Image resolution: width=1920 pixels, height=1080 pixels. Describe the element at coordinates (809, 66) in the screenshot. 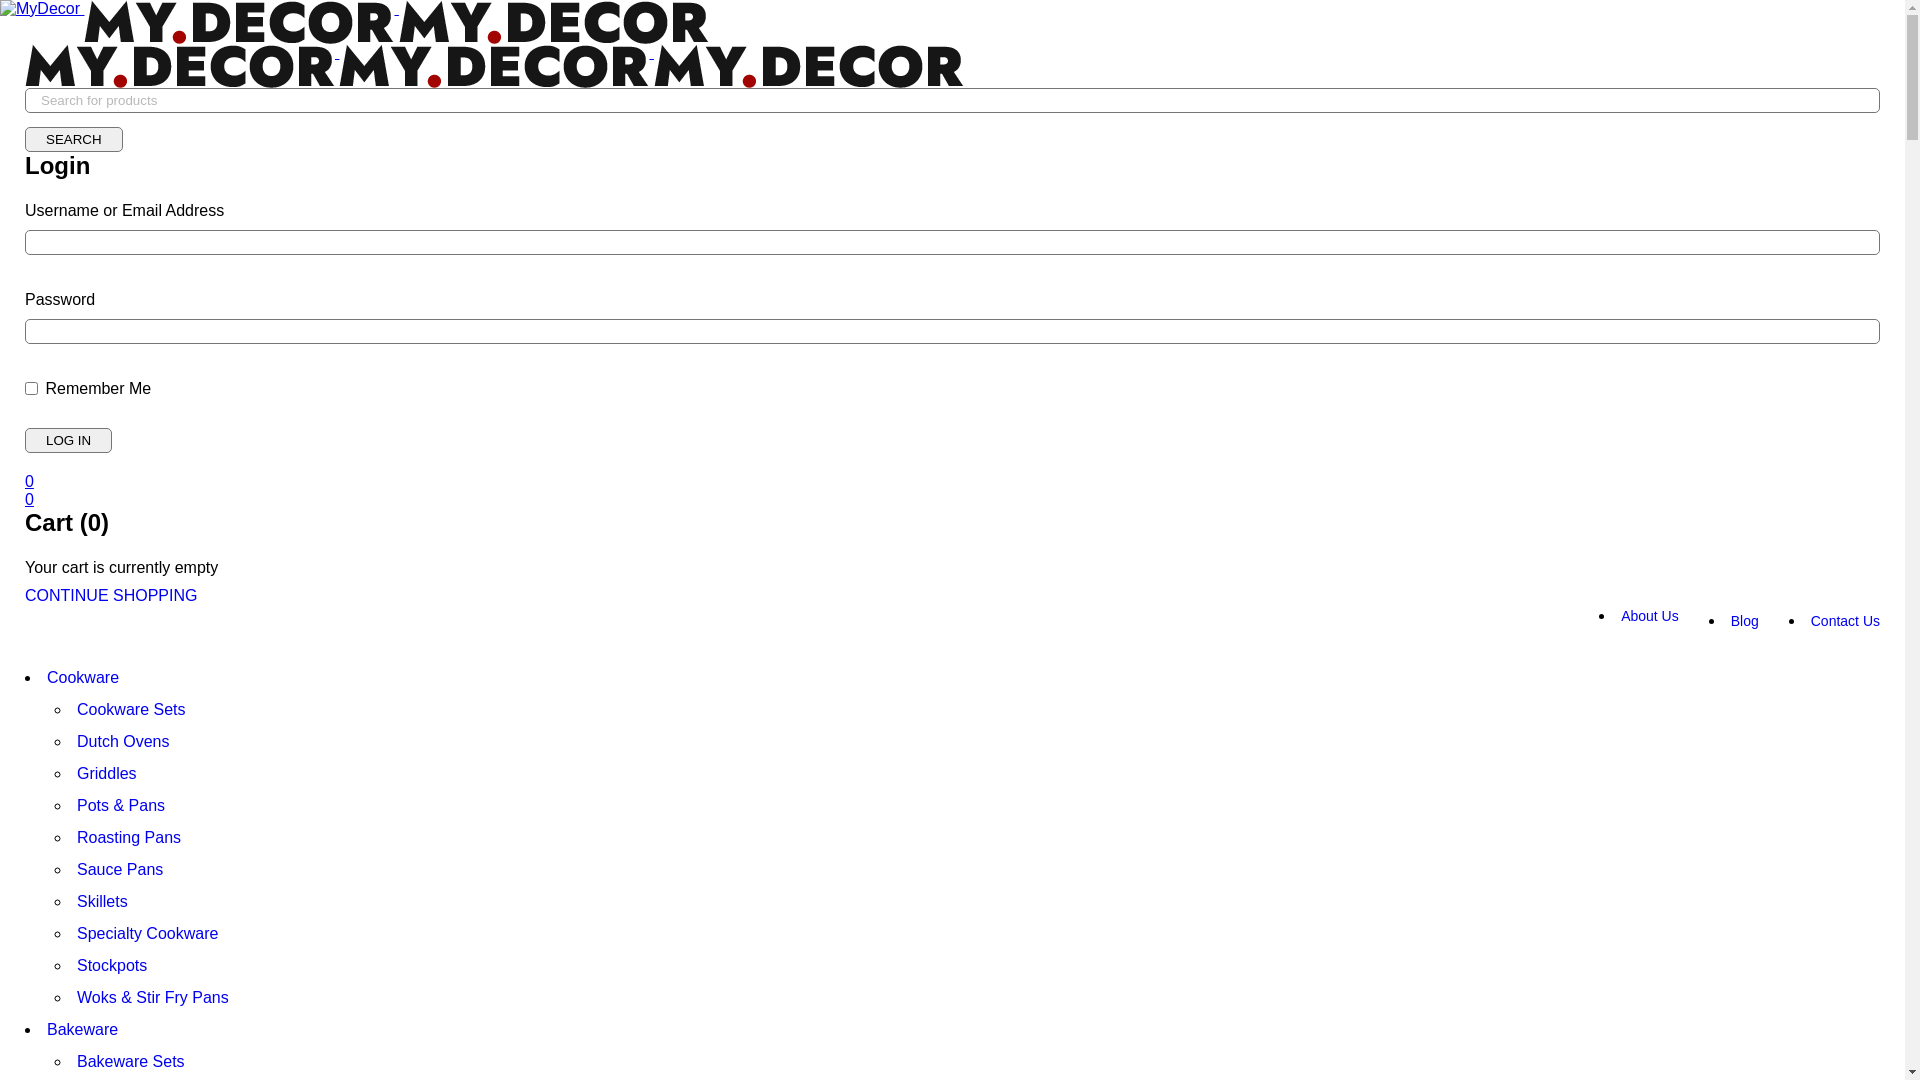

I see `MyDecor` at that location.